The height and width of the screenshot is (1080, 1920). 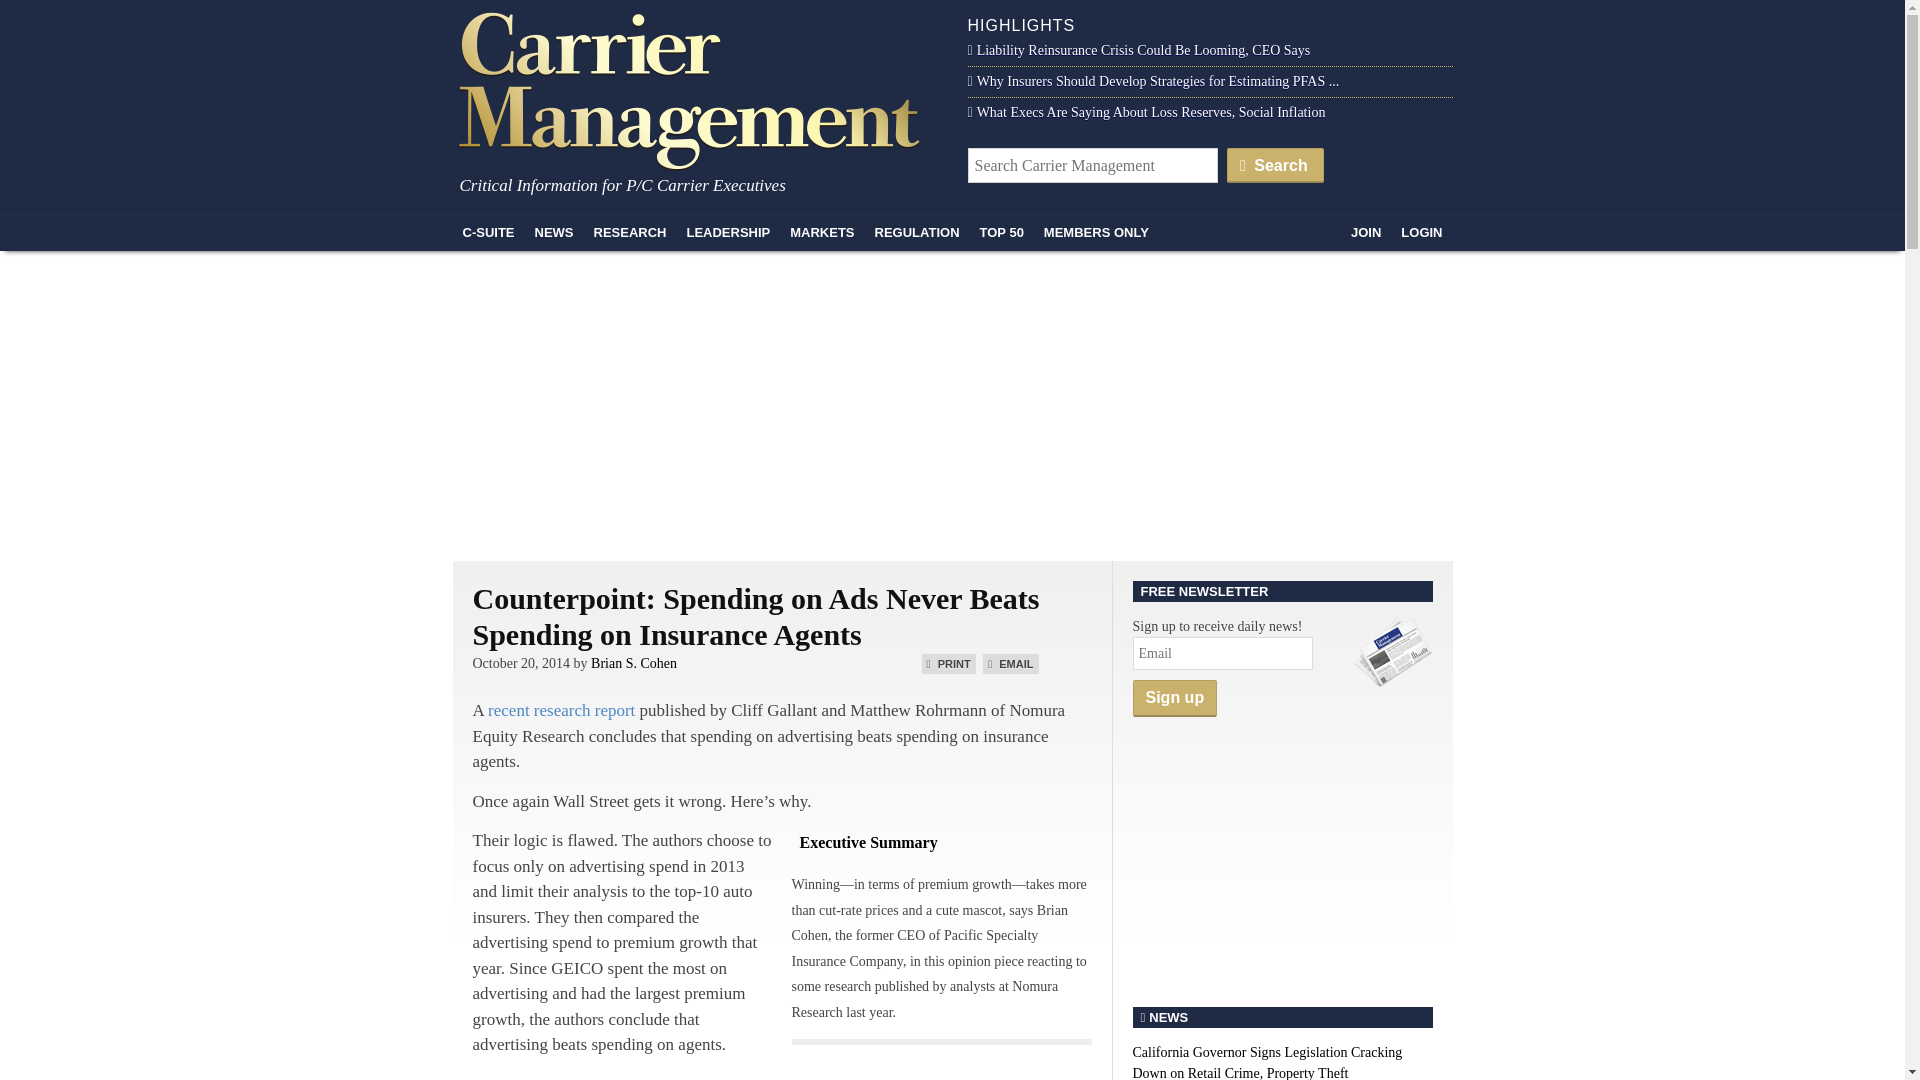 What do you see at coordinates (696, 88) in the screenshot?
I see `Carrier Management` at bounding box center [696, 88].